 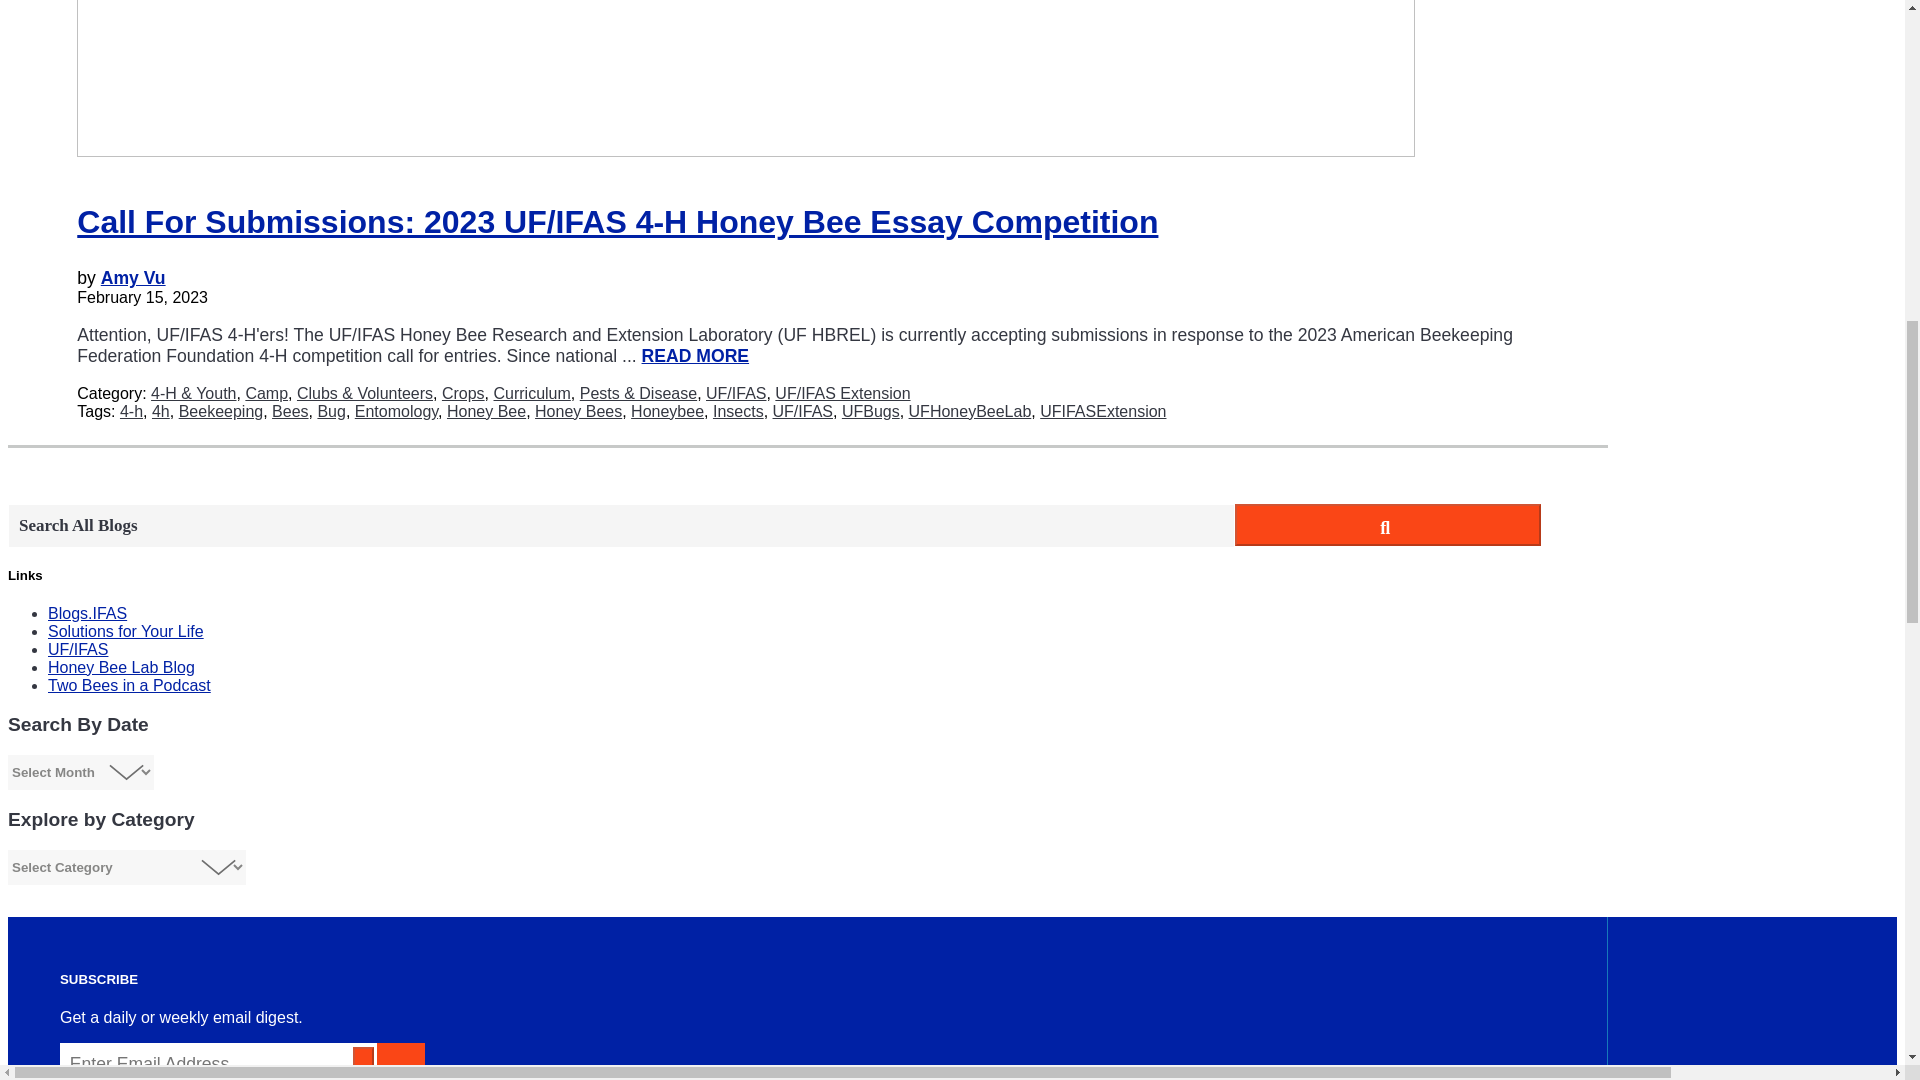 What do you see at coordinates (620, 526) in the screenshot?
I see `Search All Blogs` at bounding box center [620, 526].